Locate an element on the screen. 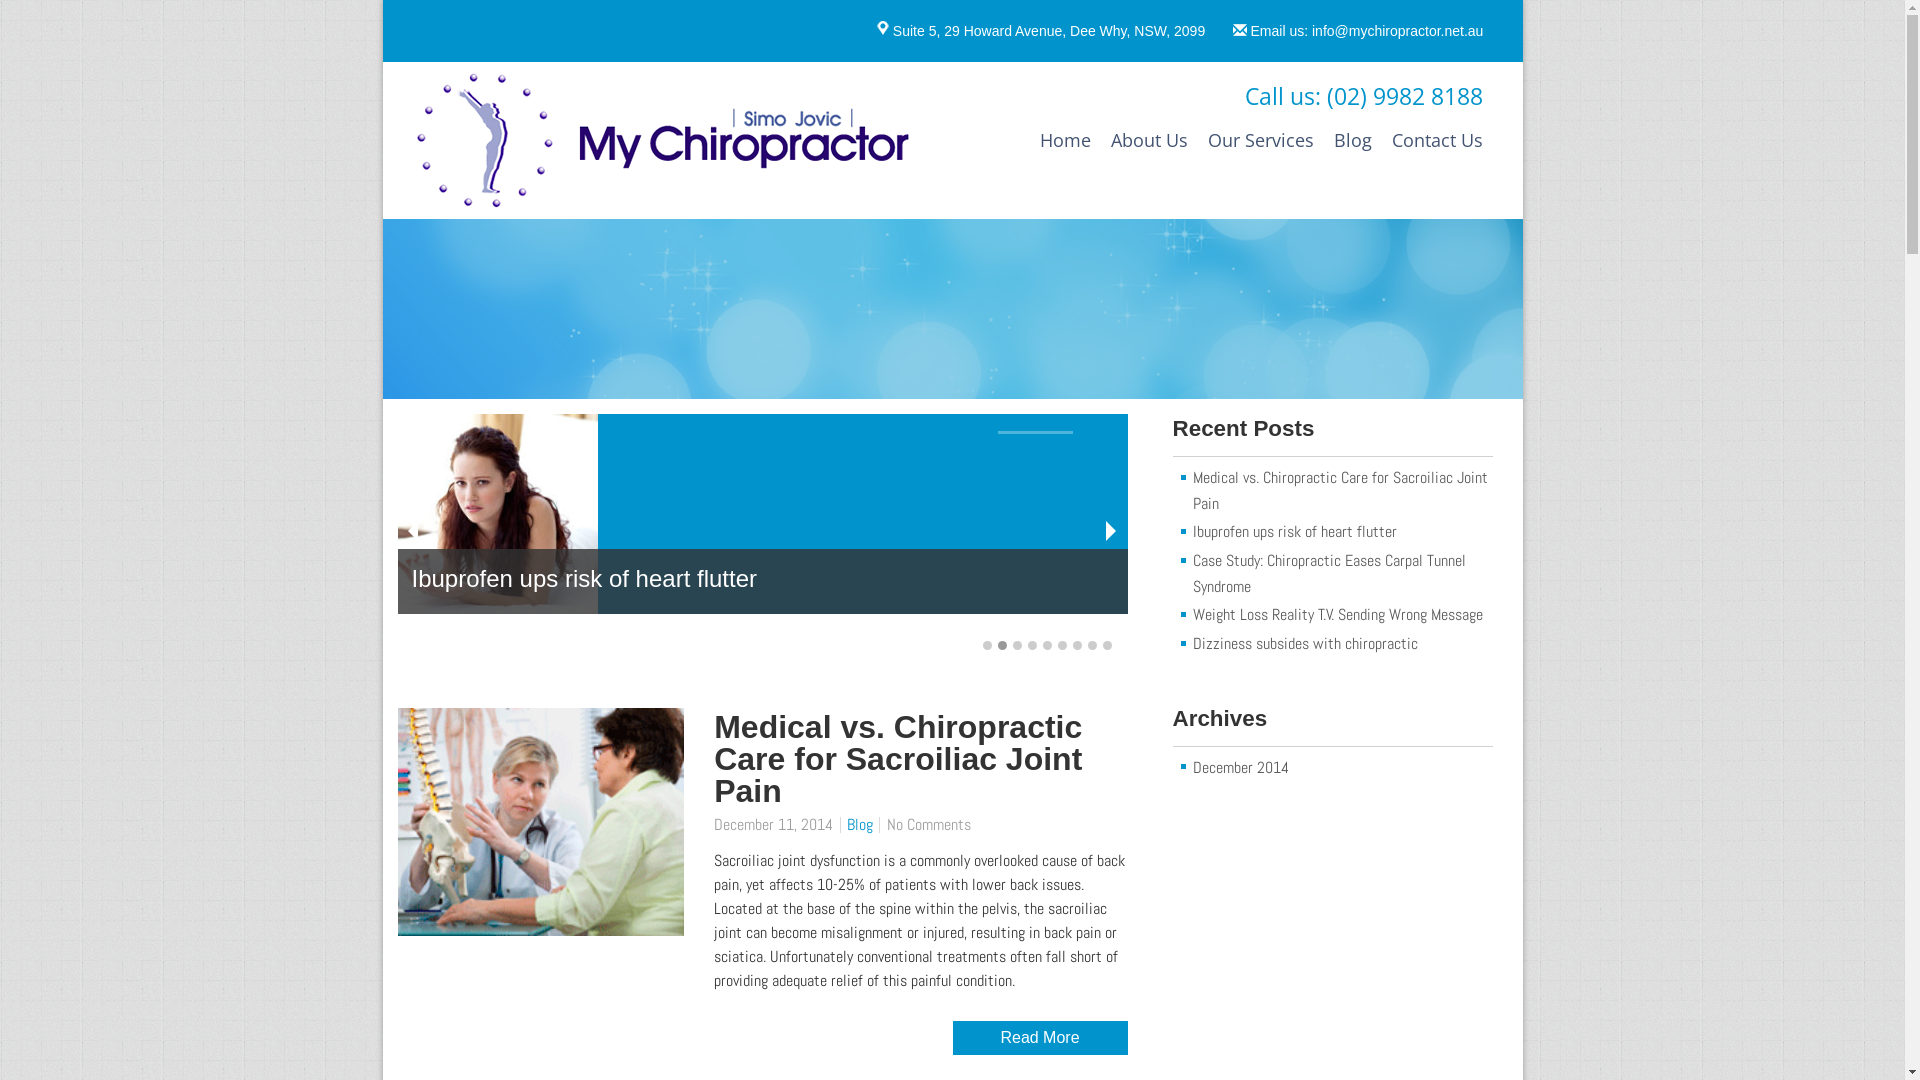  About Us is located at coordinates (1148, 140).